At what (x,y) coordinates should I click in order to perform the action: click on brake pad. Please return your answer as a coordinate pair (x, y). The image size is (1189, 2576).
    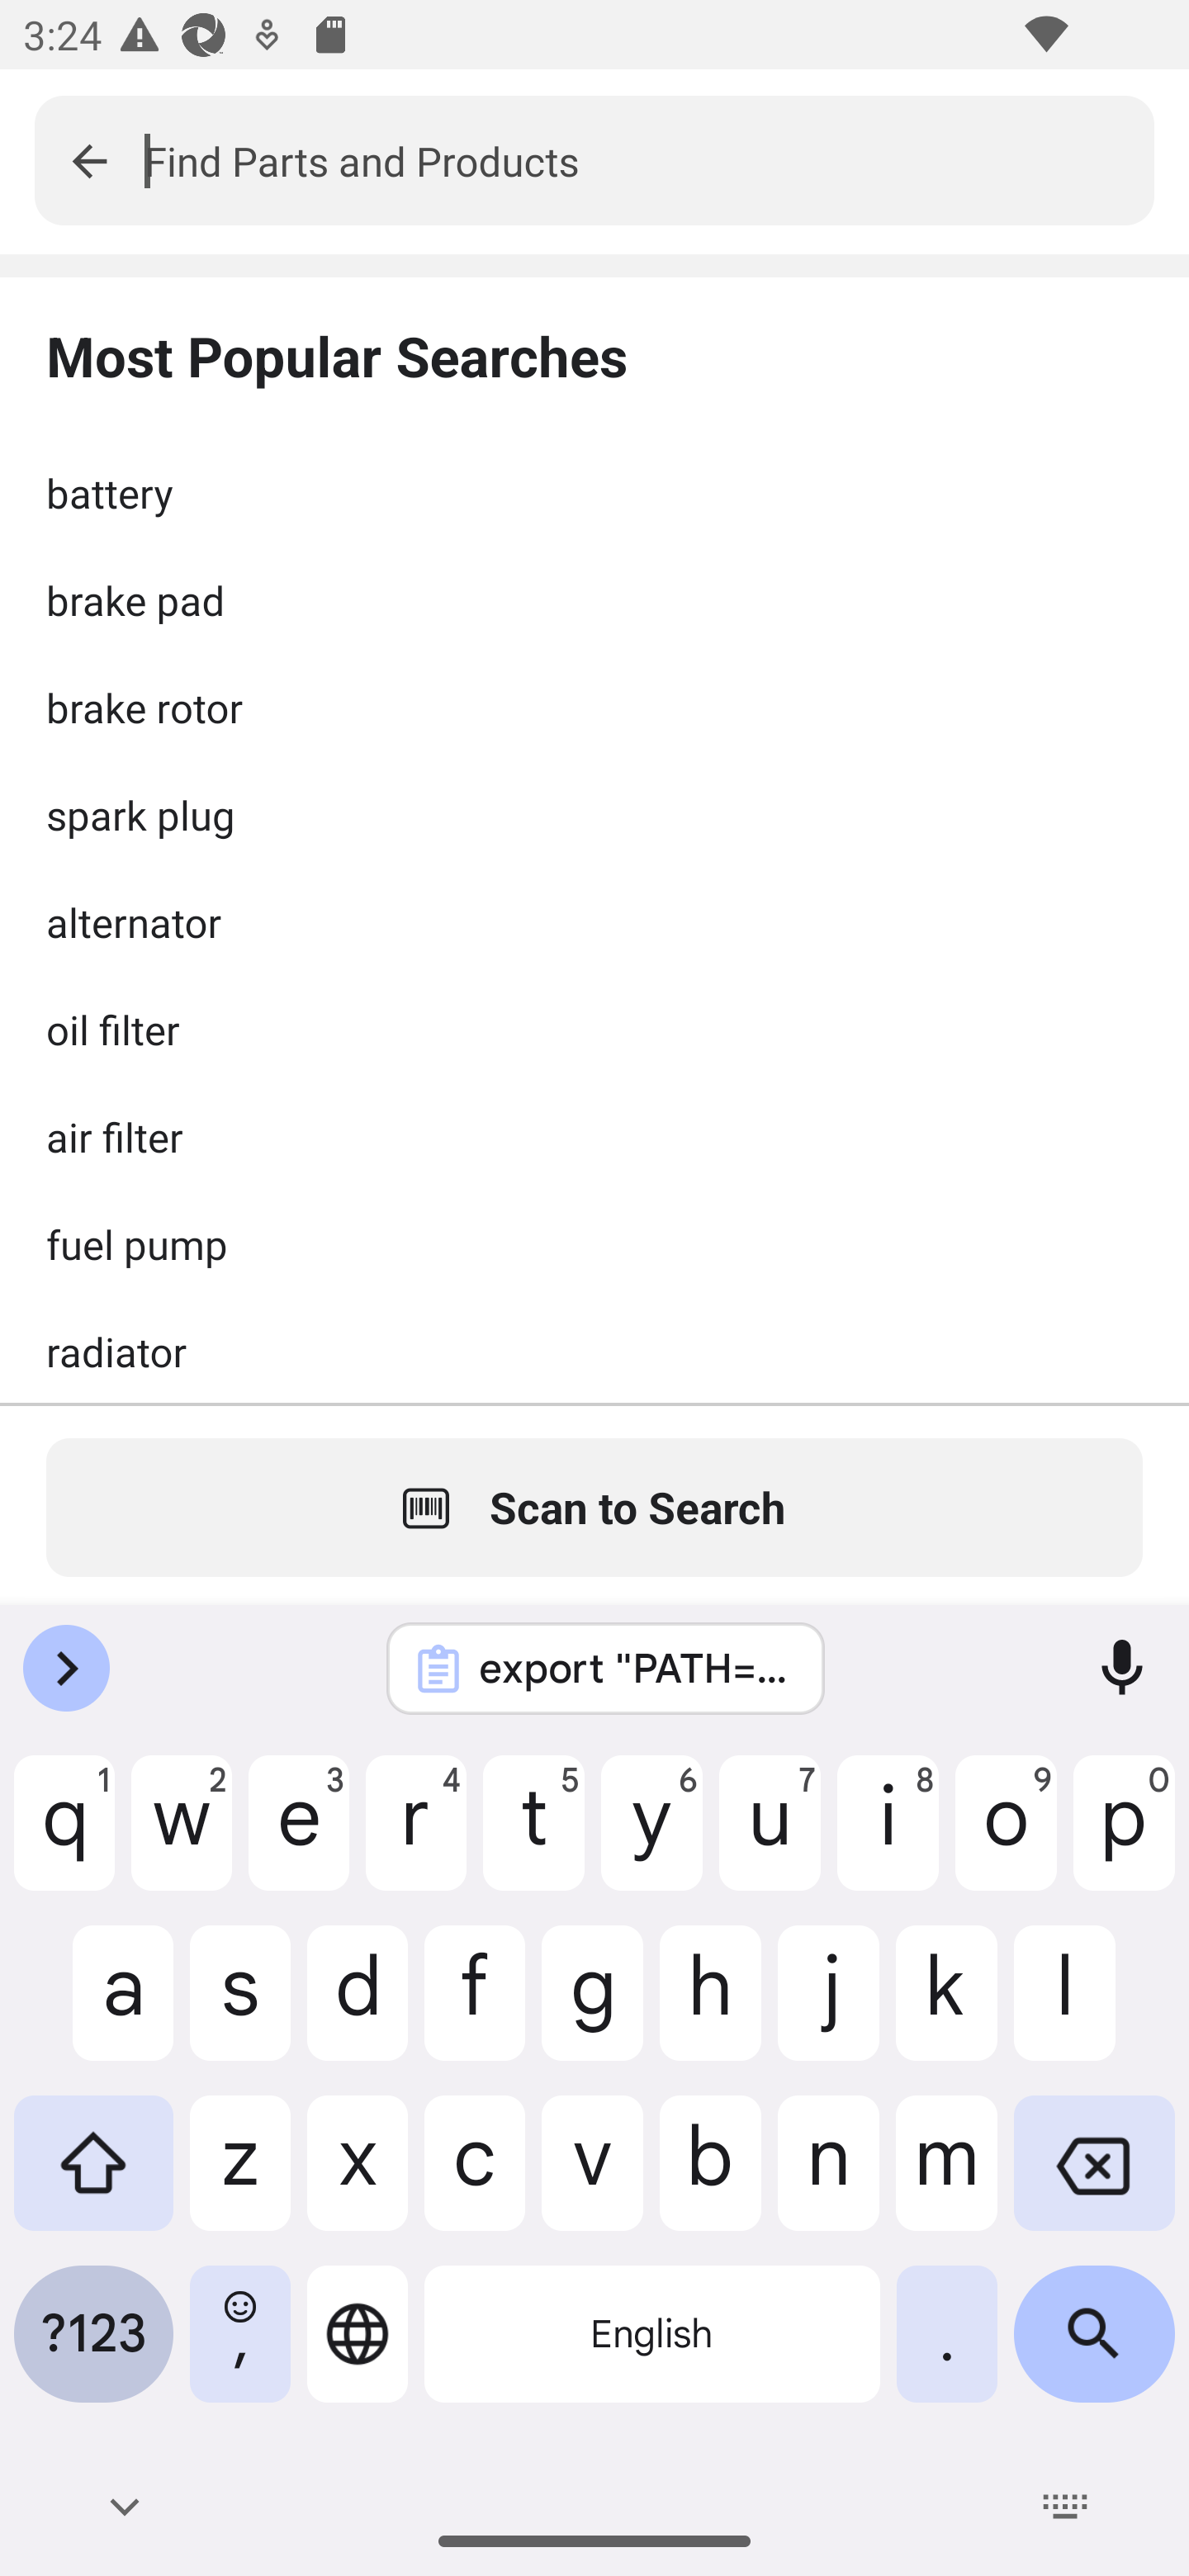
    Looking at the image, I should click on (594, 599).